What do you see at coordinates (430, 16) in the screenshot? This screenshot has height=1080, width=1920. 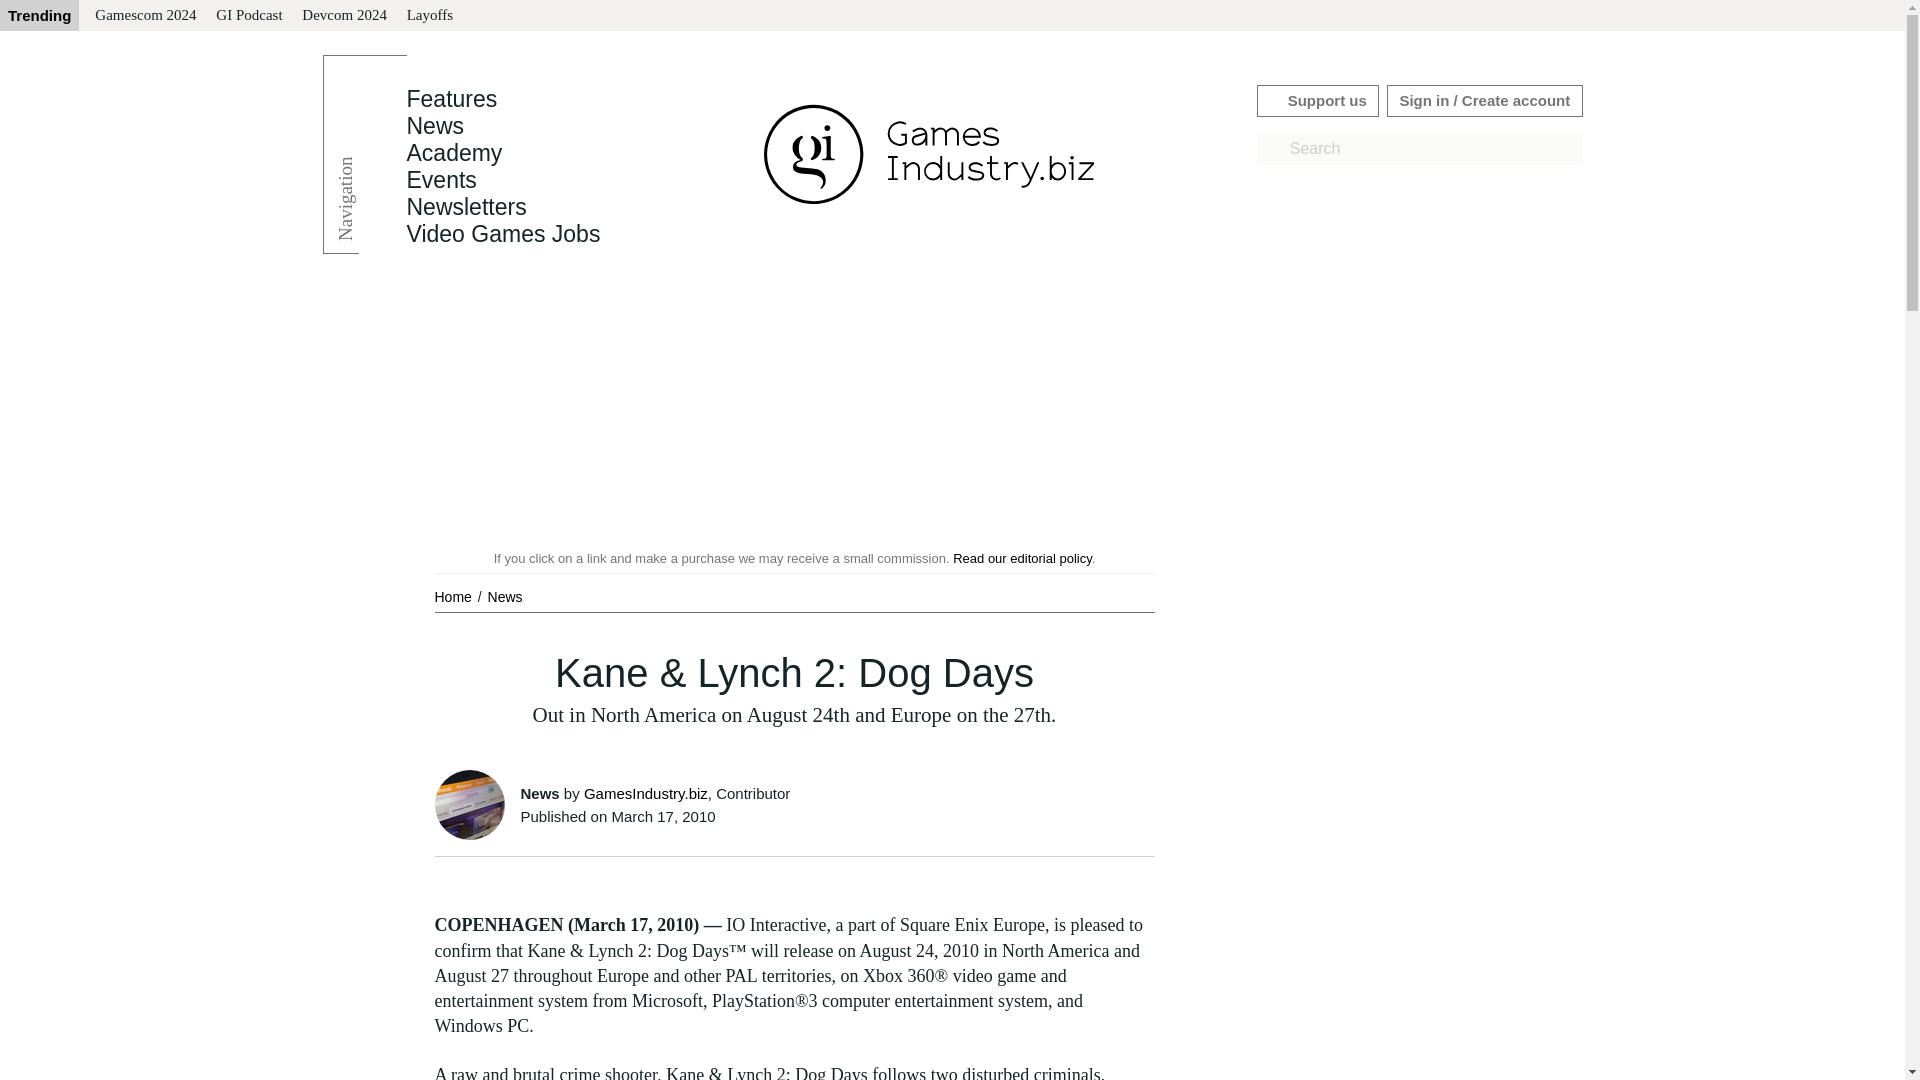 I see `Layoffs` at bounding box center [430, 16].